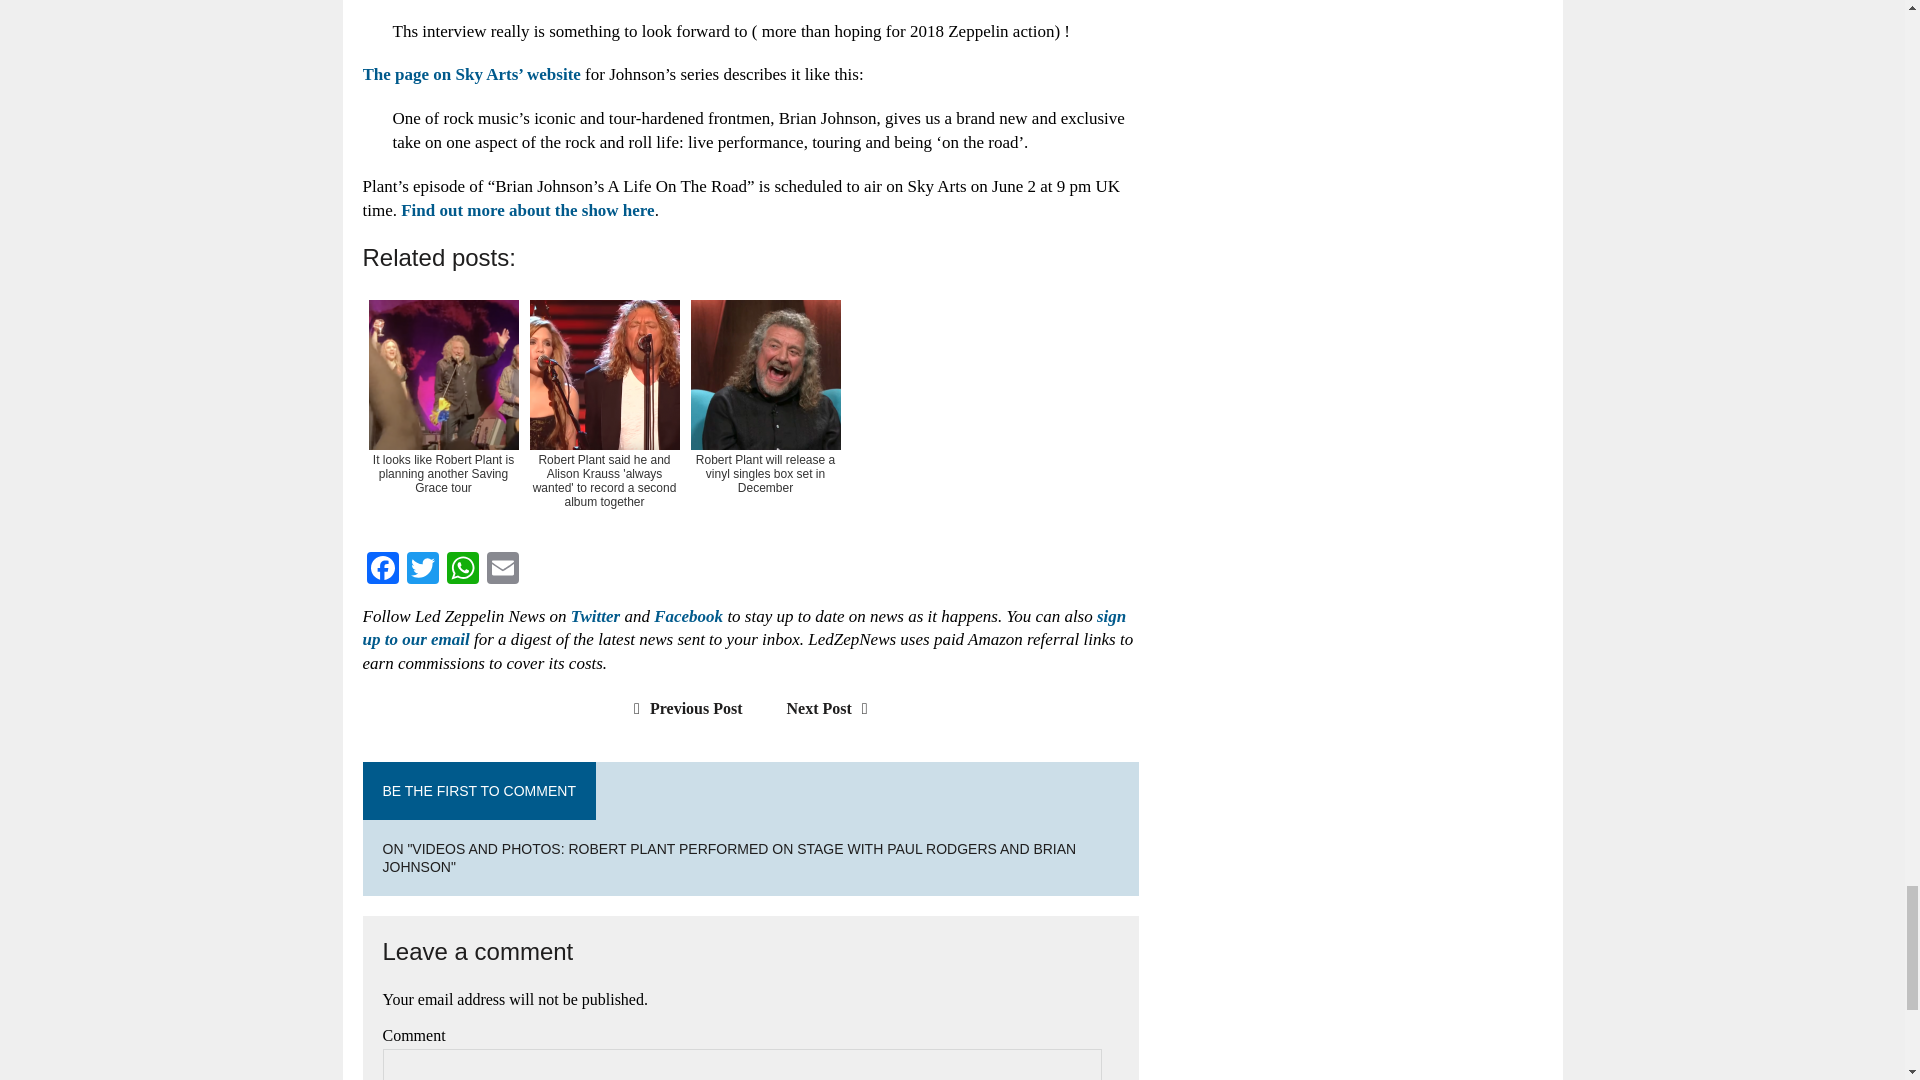  Describe the element at coordinates (461, 570) in the screenshot. I see `WhatsApp` at that location.